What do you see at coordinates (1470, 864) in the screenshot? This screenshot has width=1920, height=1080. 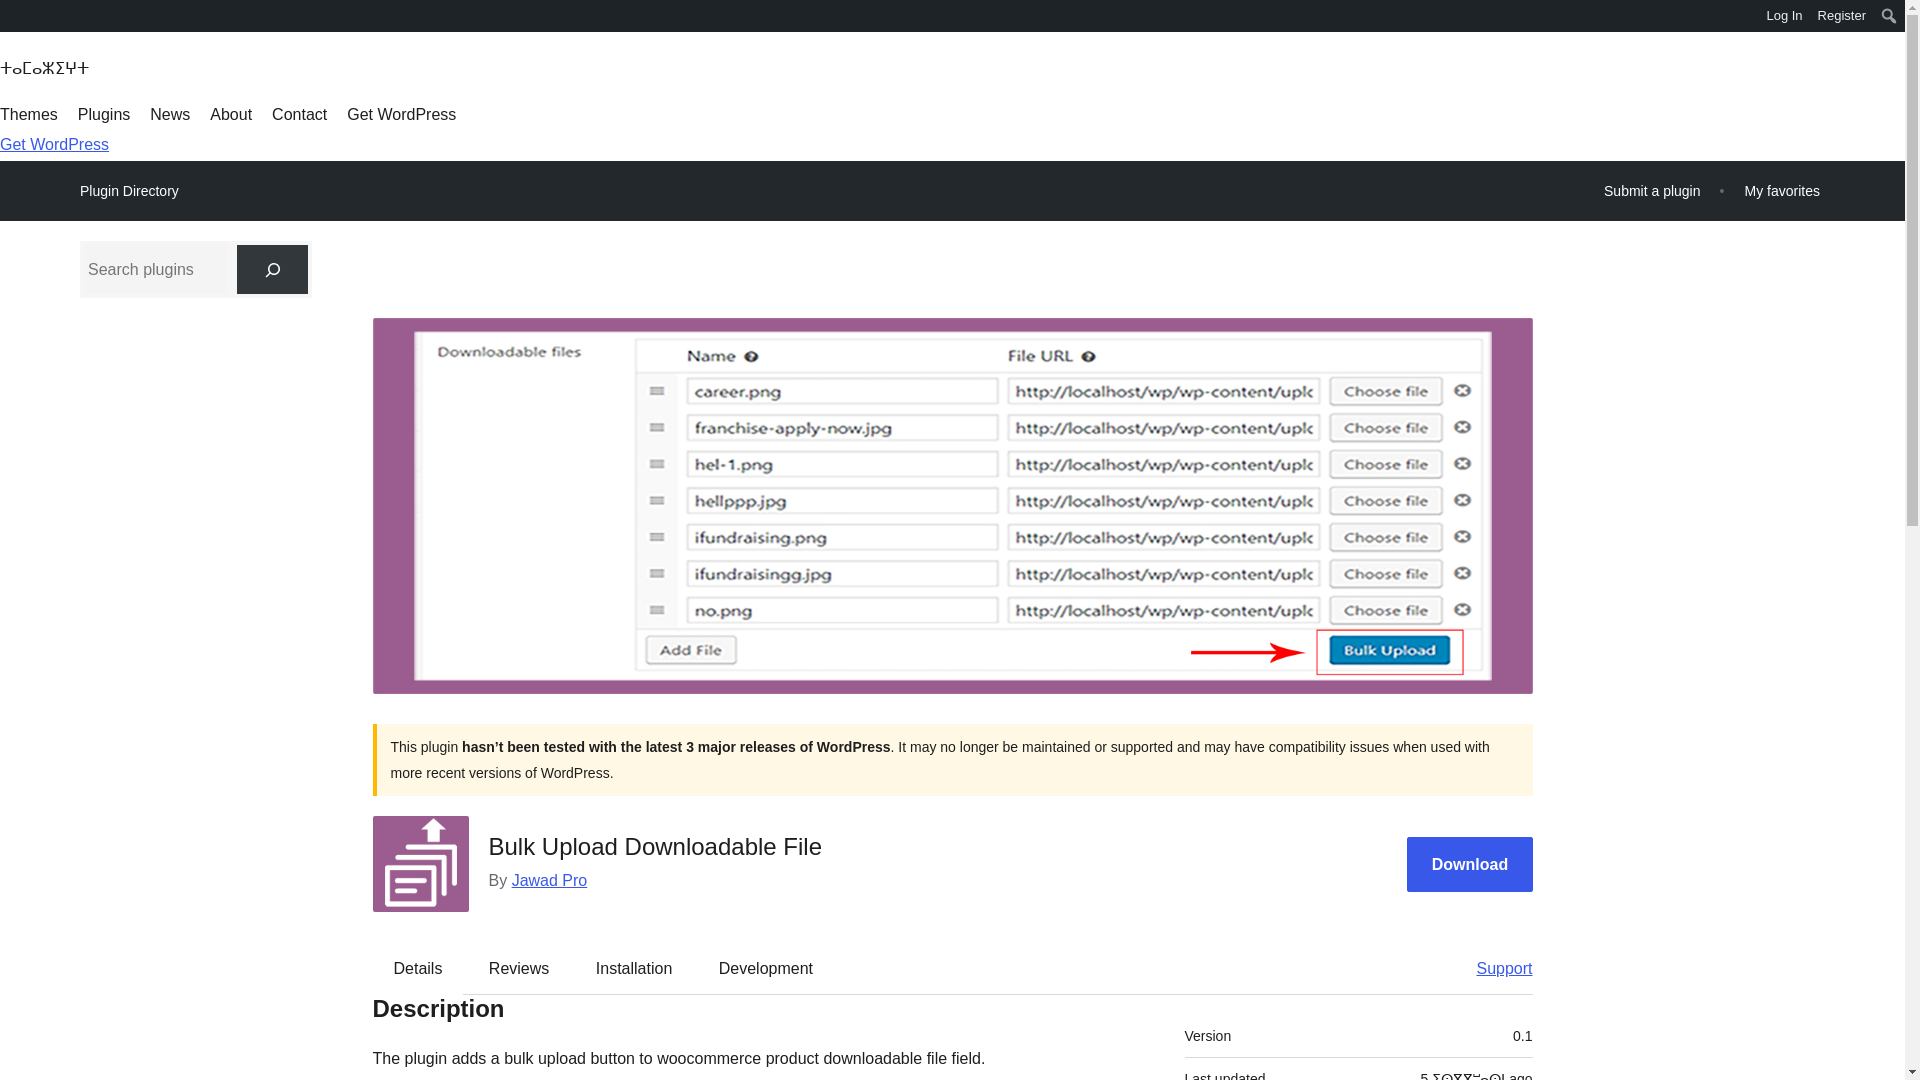 I see `Download` at bounding box center [1470, 864].